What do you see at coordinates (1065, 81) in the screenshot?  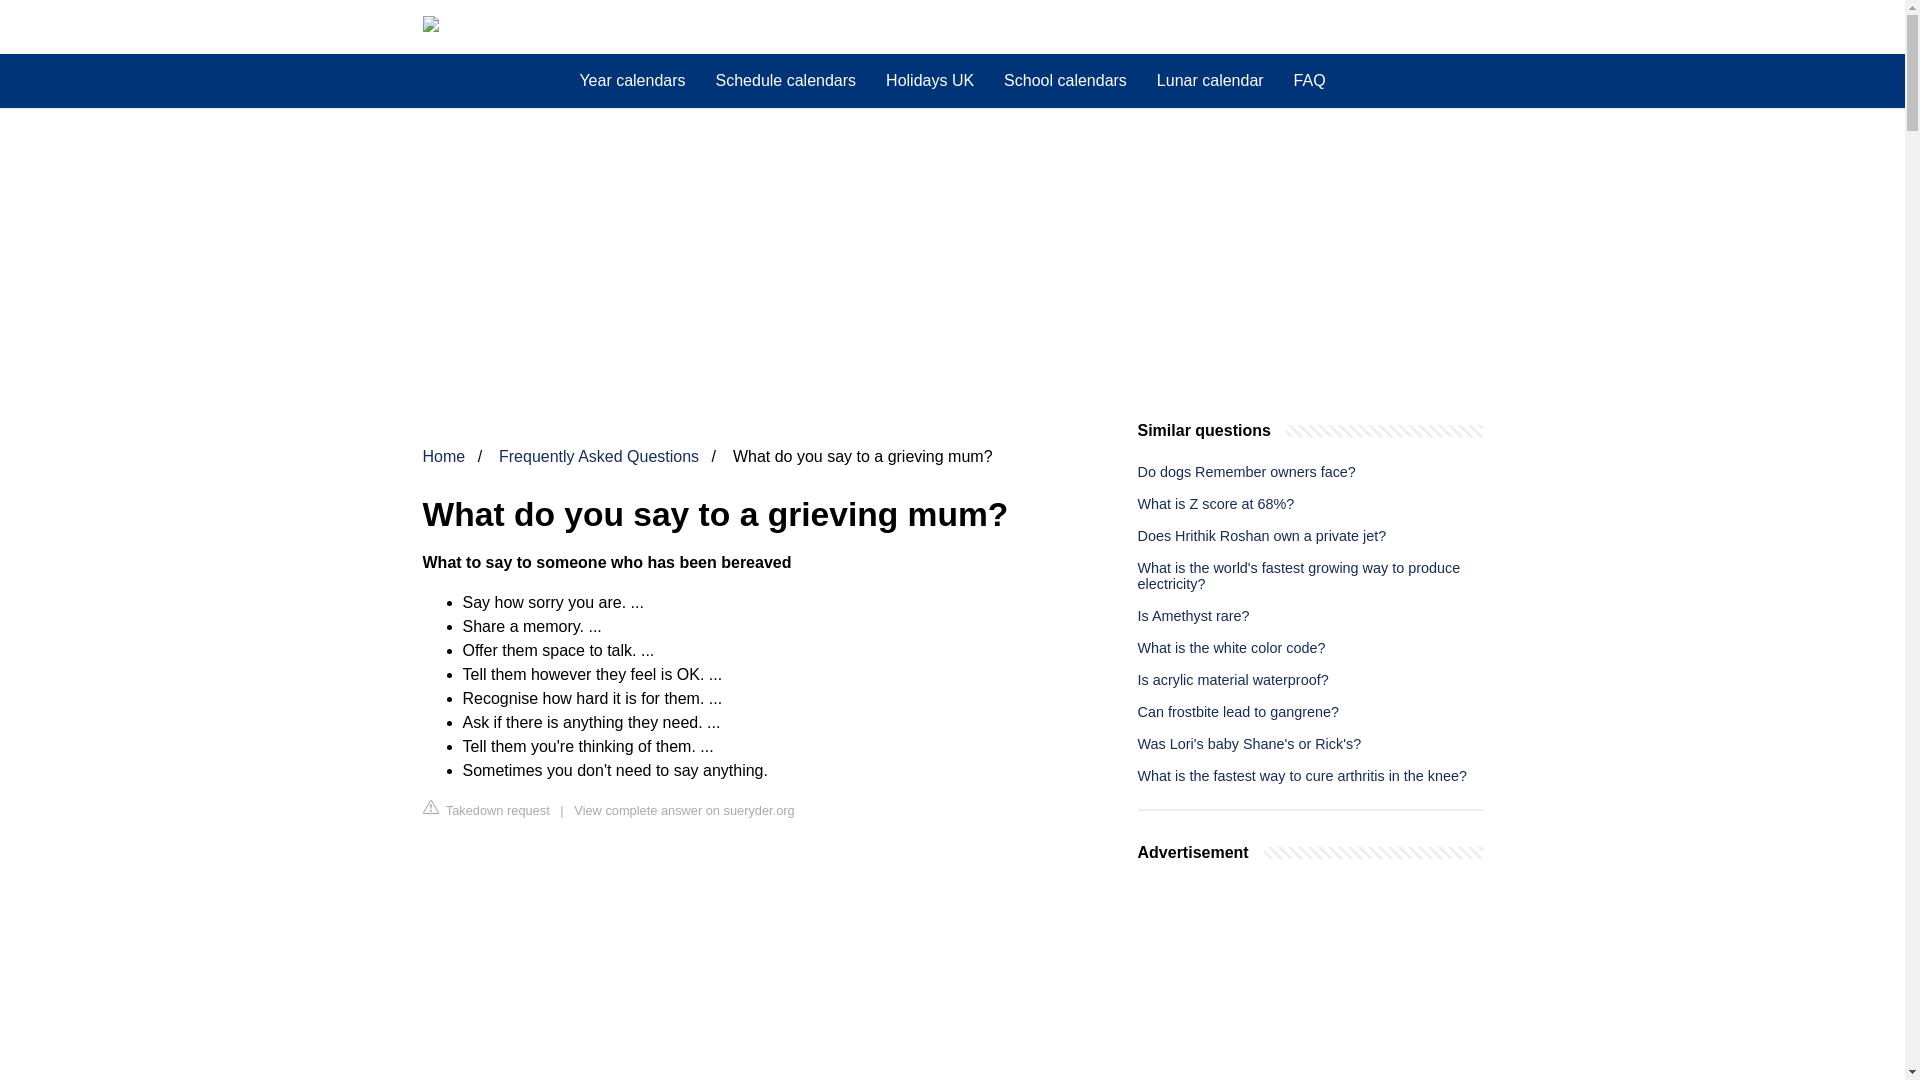 I see `School calendars` at bounding box center [1065, 81].